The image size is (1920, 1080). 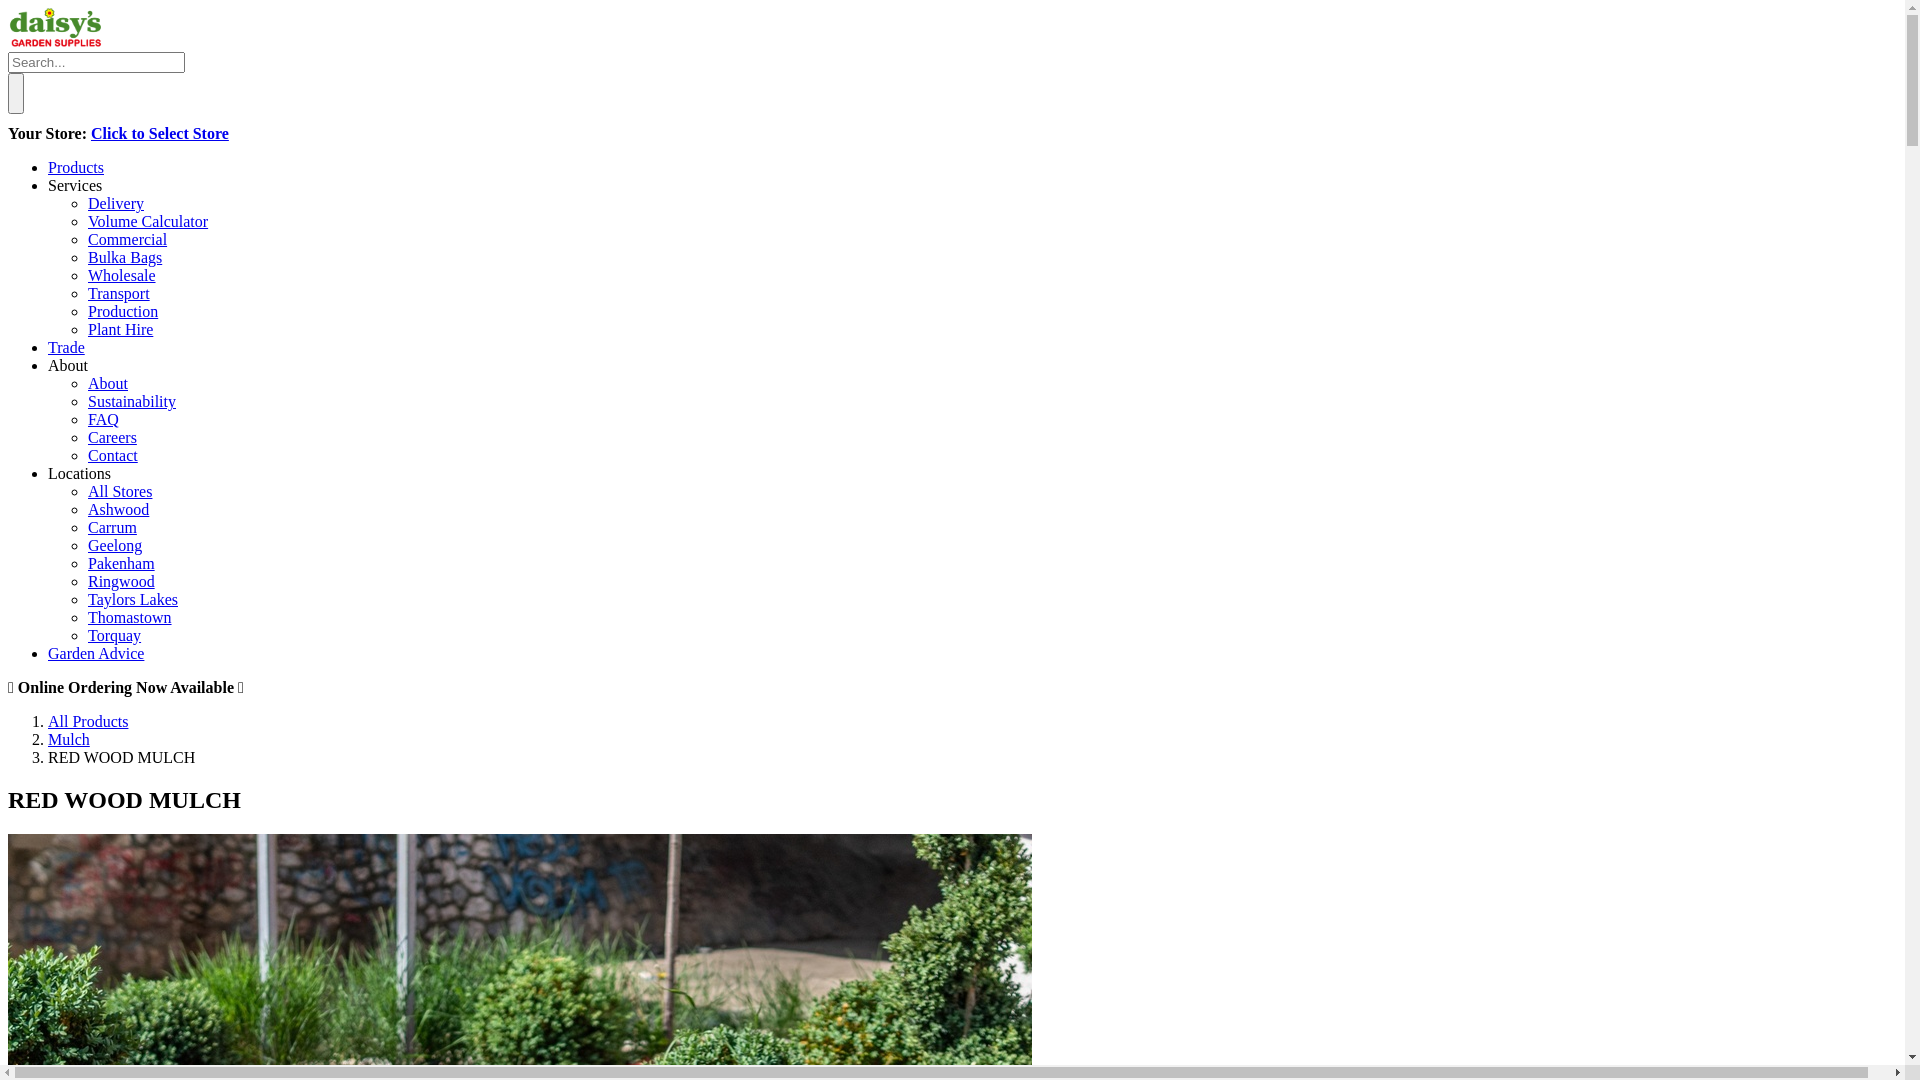 I want to click on Carrum, so click(x=112, y=528).